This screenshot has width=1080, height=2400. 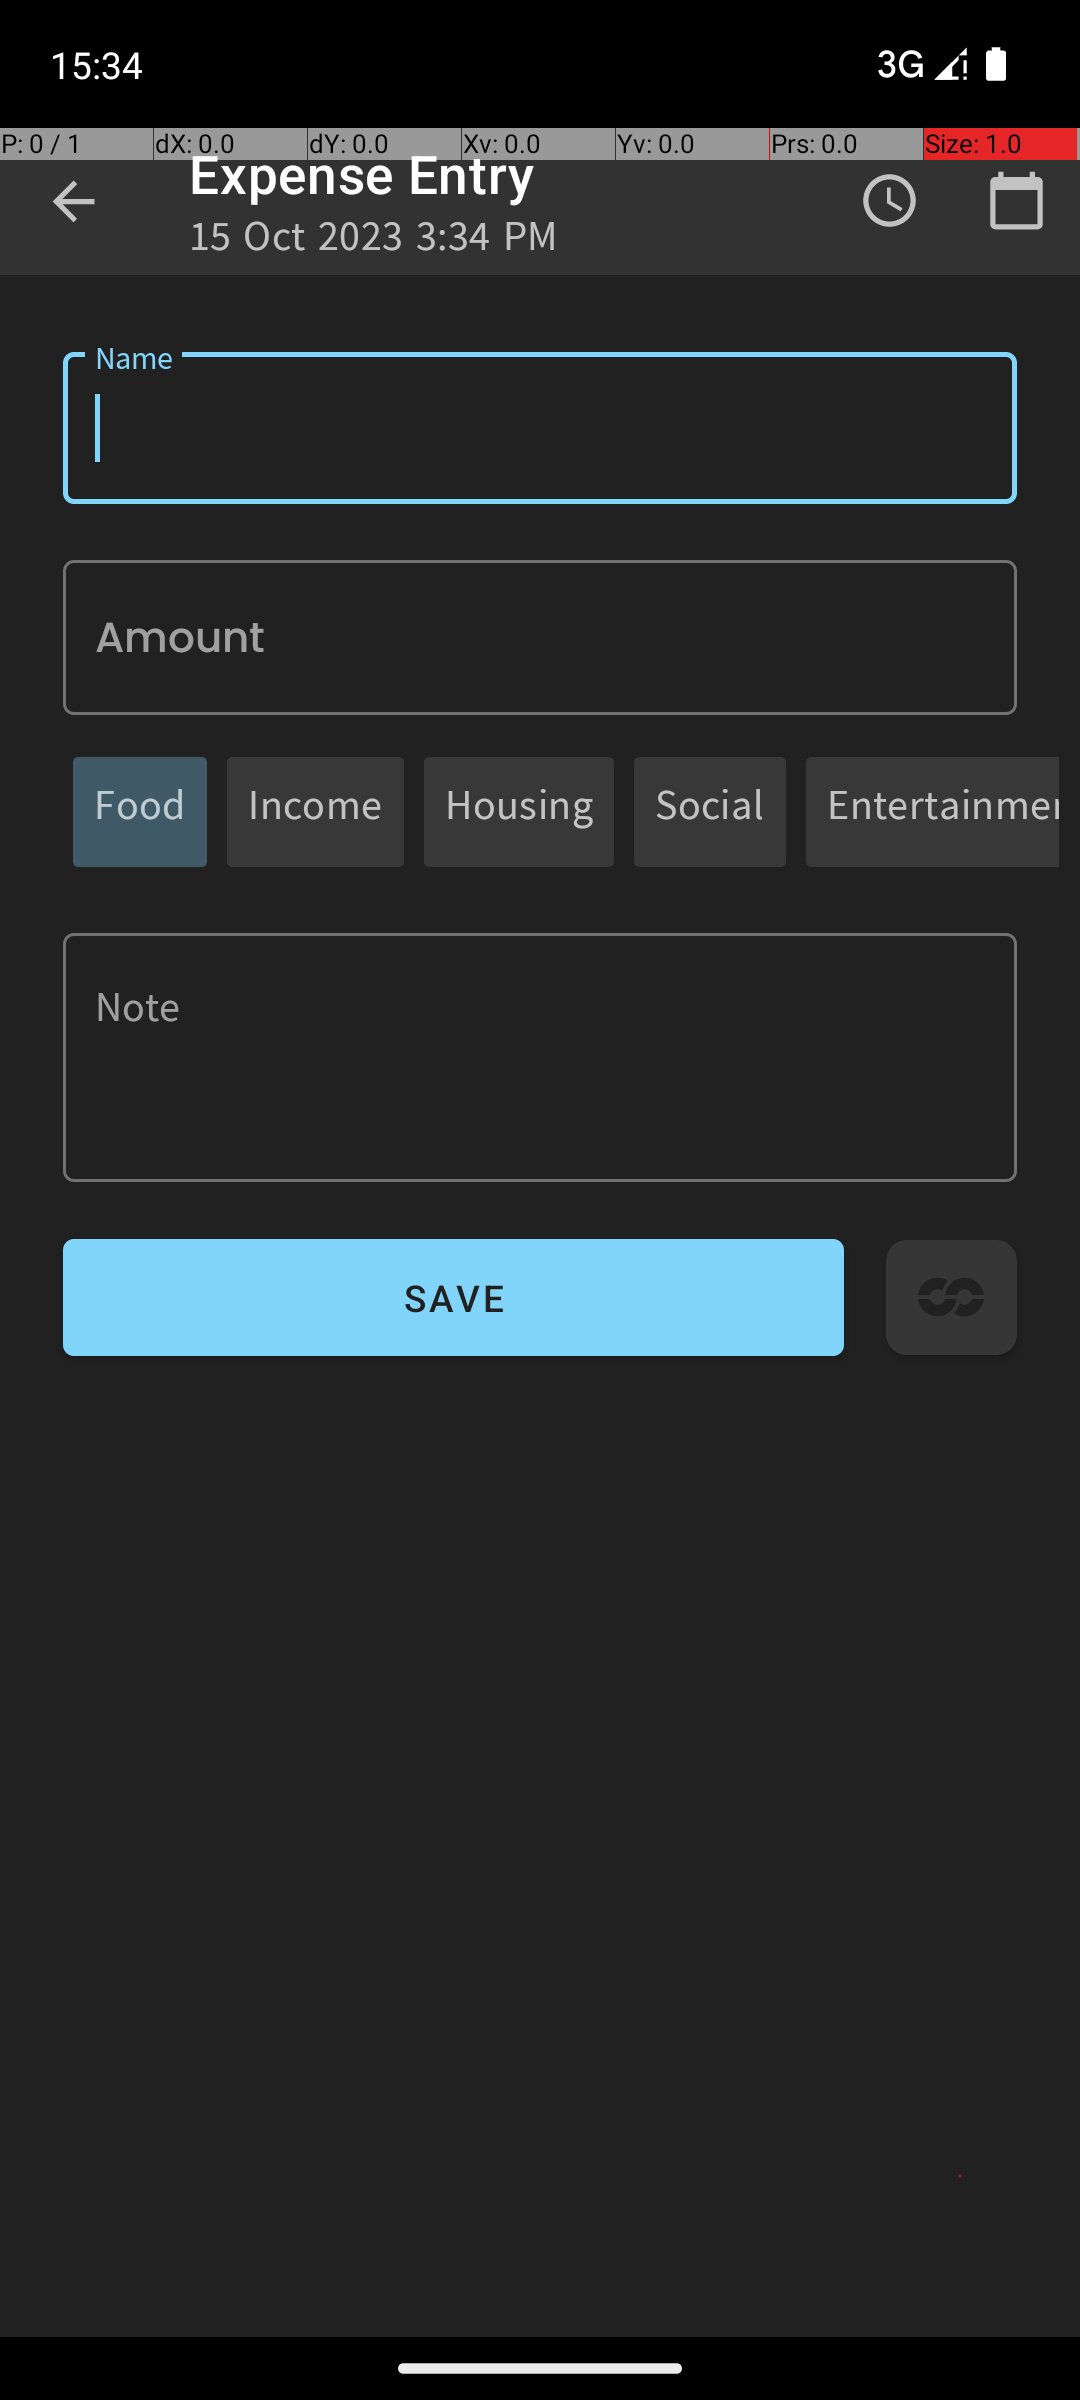 What do you see at coordinates (454, 1298) in the screenshot?
I see `SAVE` at bounding box center [454, 1298].